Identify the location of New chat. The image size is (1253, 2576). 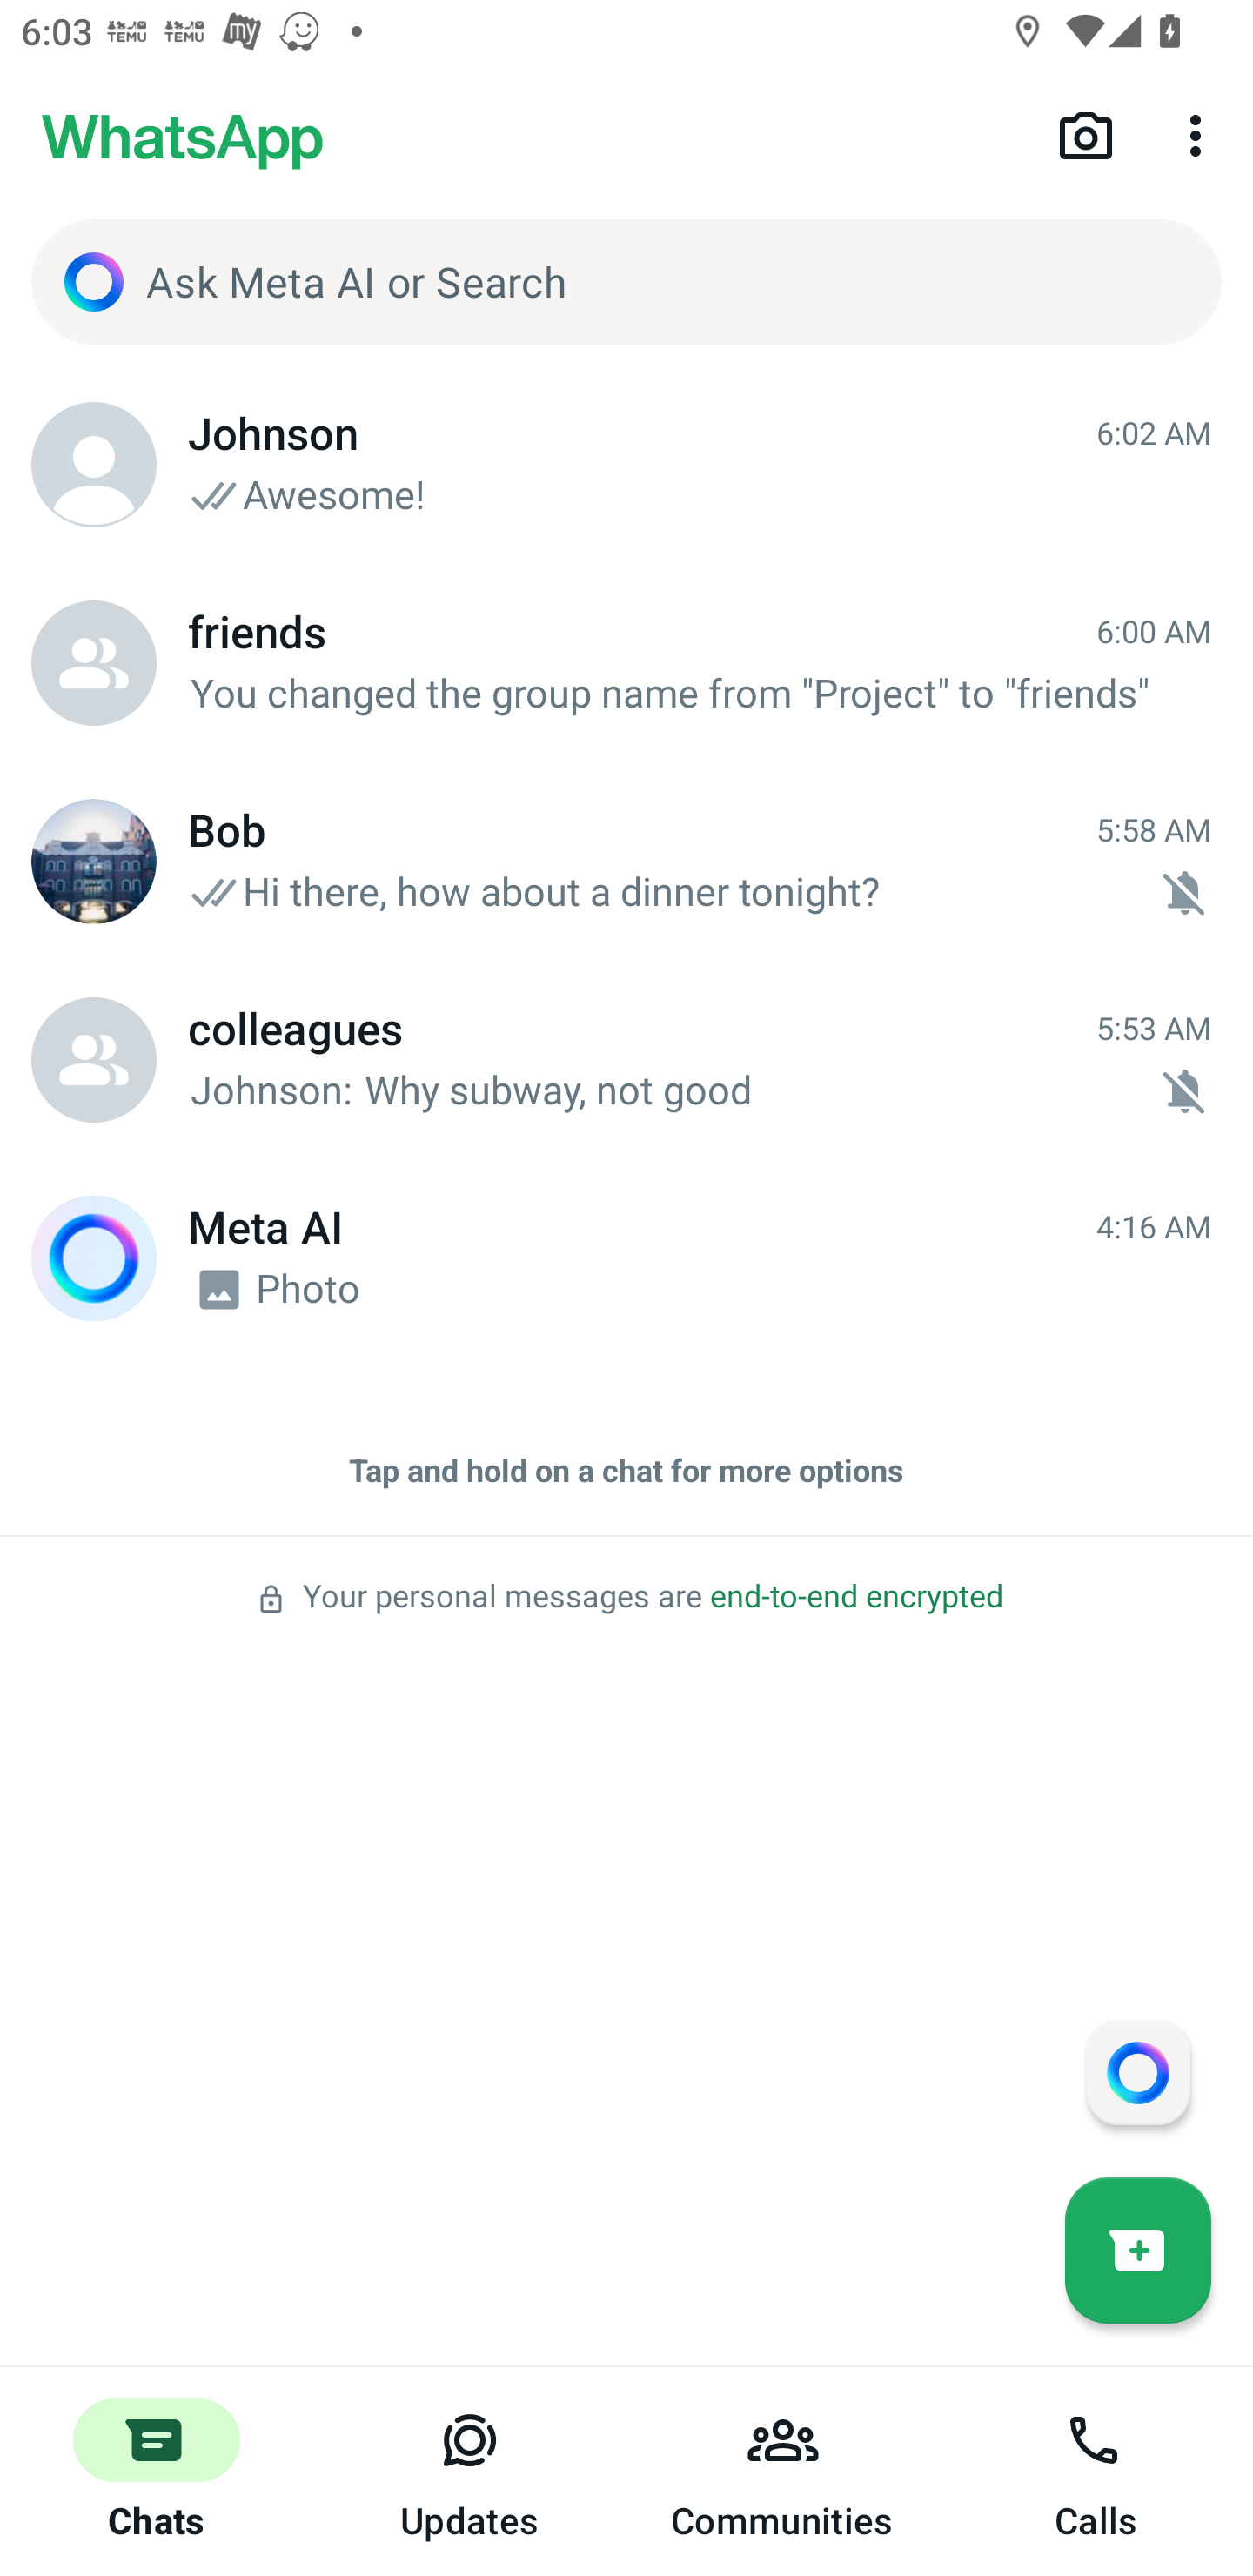
(1138, 2250).